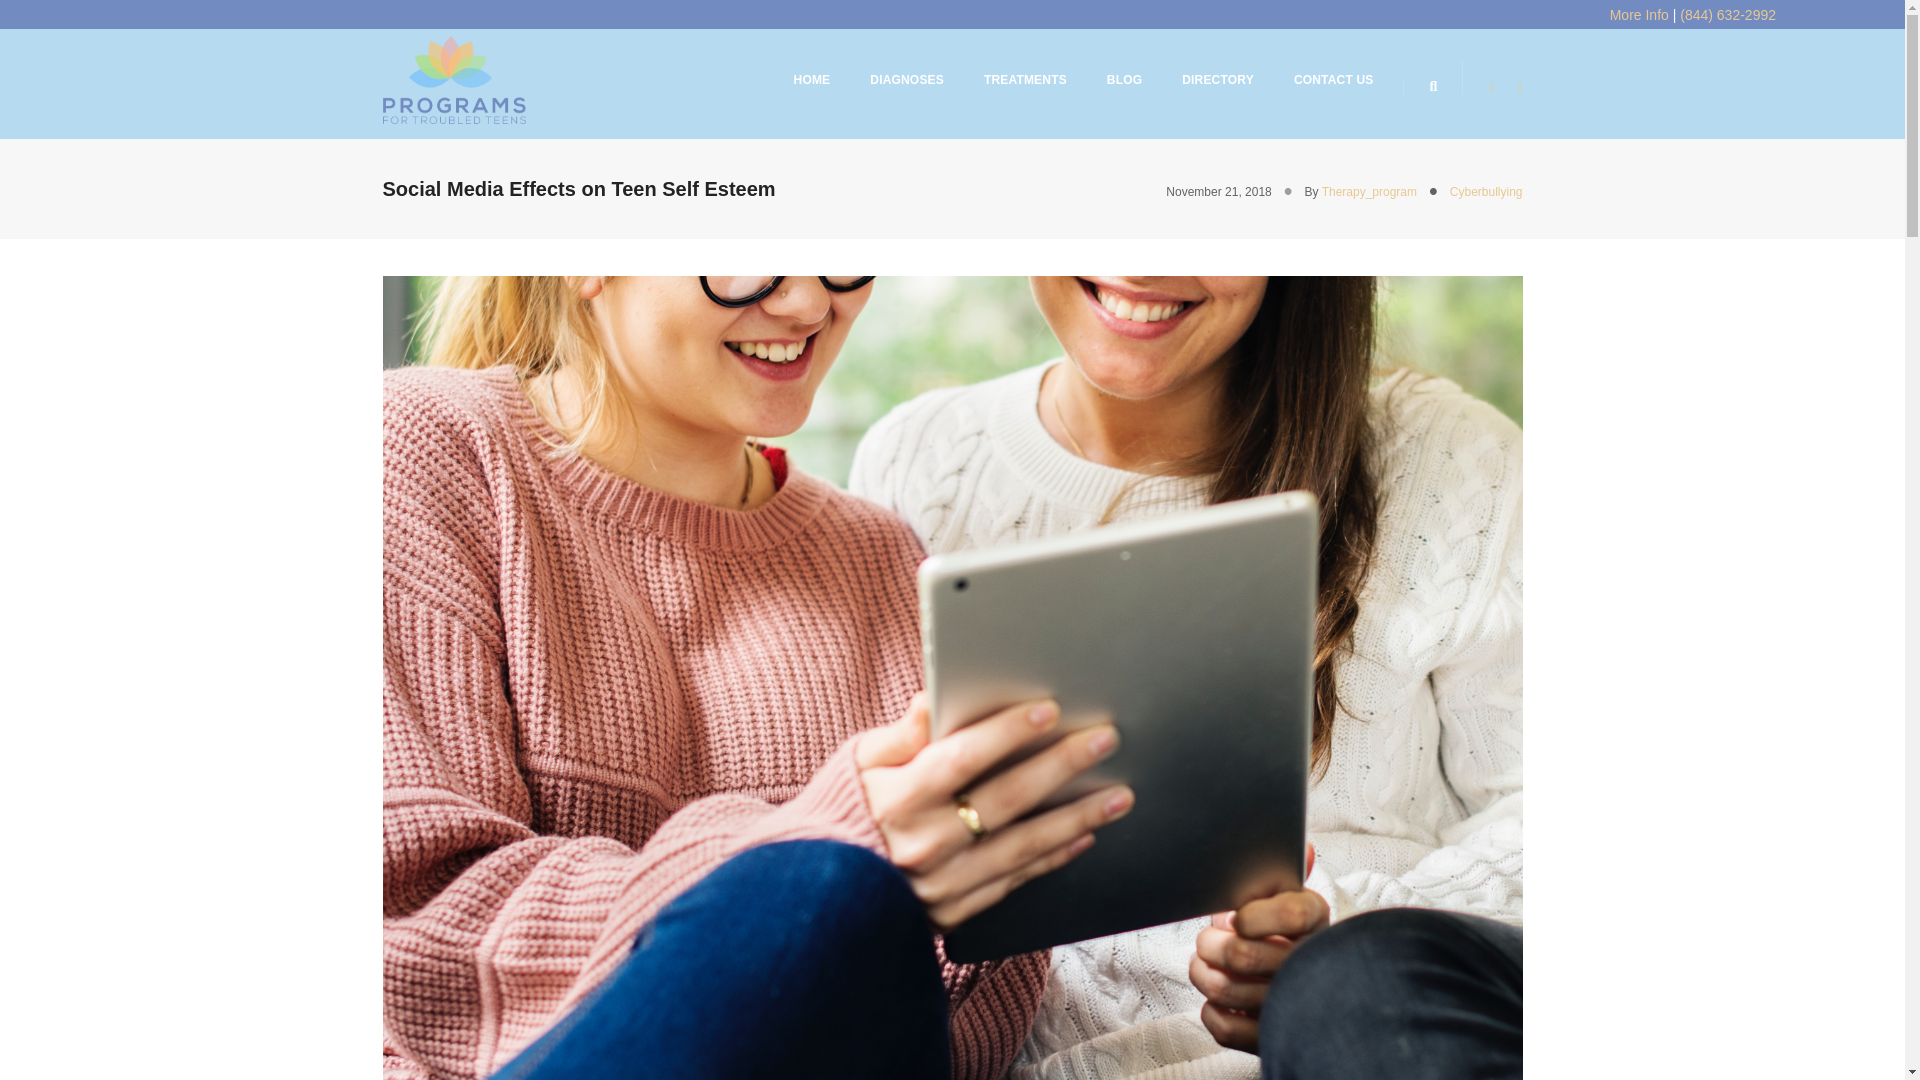 The height and width of the screenshot is (1080, 1920). I want to click on CONTACT US, so click(1334, 80).